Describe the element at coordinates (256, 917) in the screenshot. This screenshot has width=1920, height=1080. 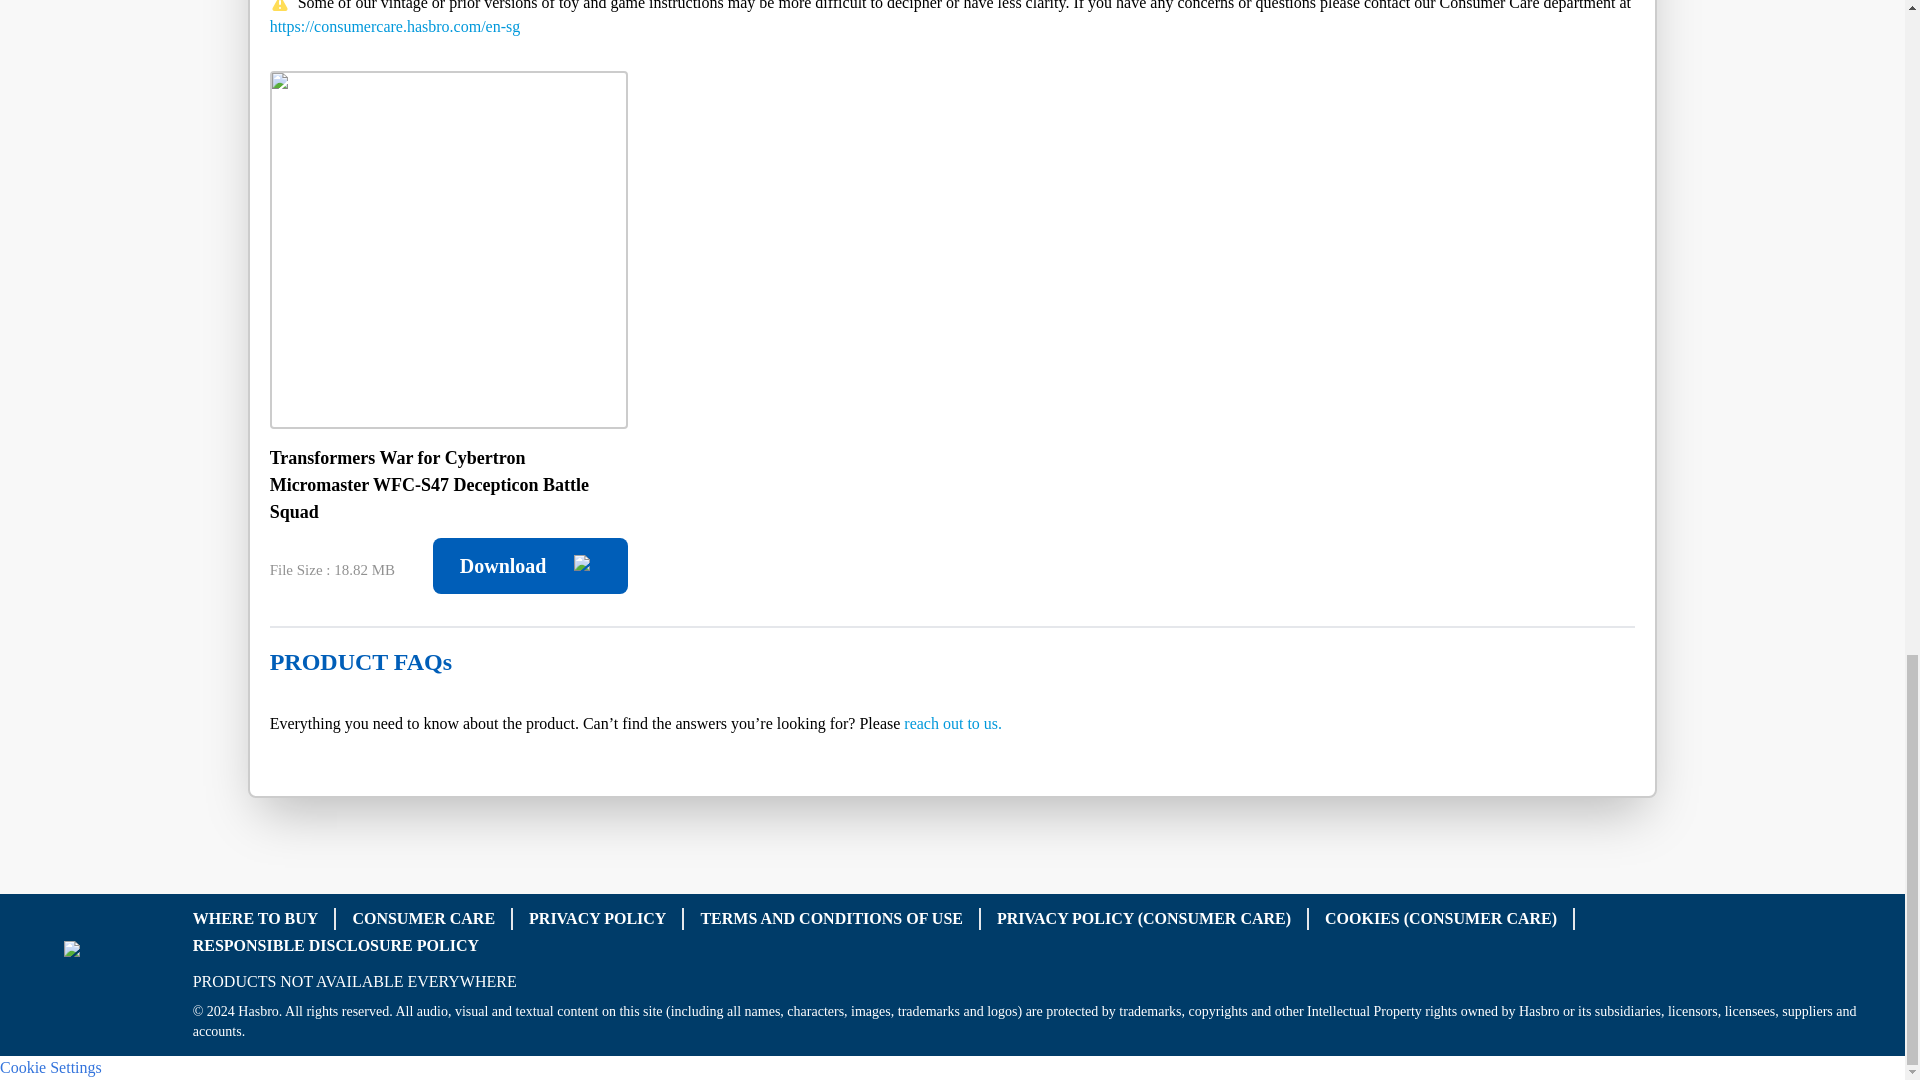
I see `WHERE TO BUY` at that location.